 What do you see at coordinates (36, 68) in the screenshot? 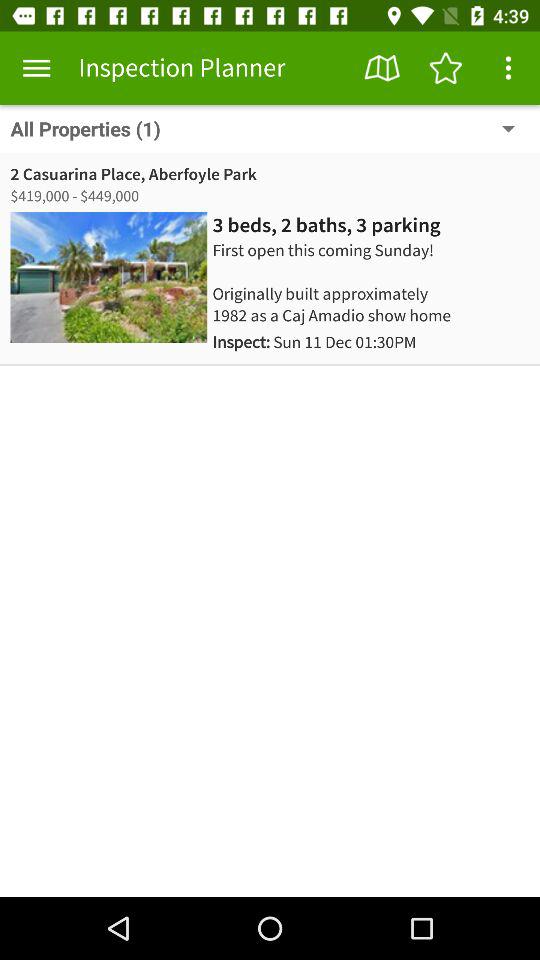
I see `open the item next to the inspection planner app` at bounding box center [36, 68].